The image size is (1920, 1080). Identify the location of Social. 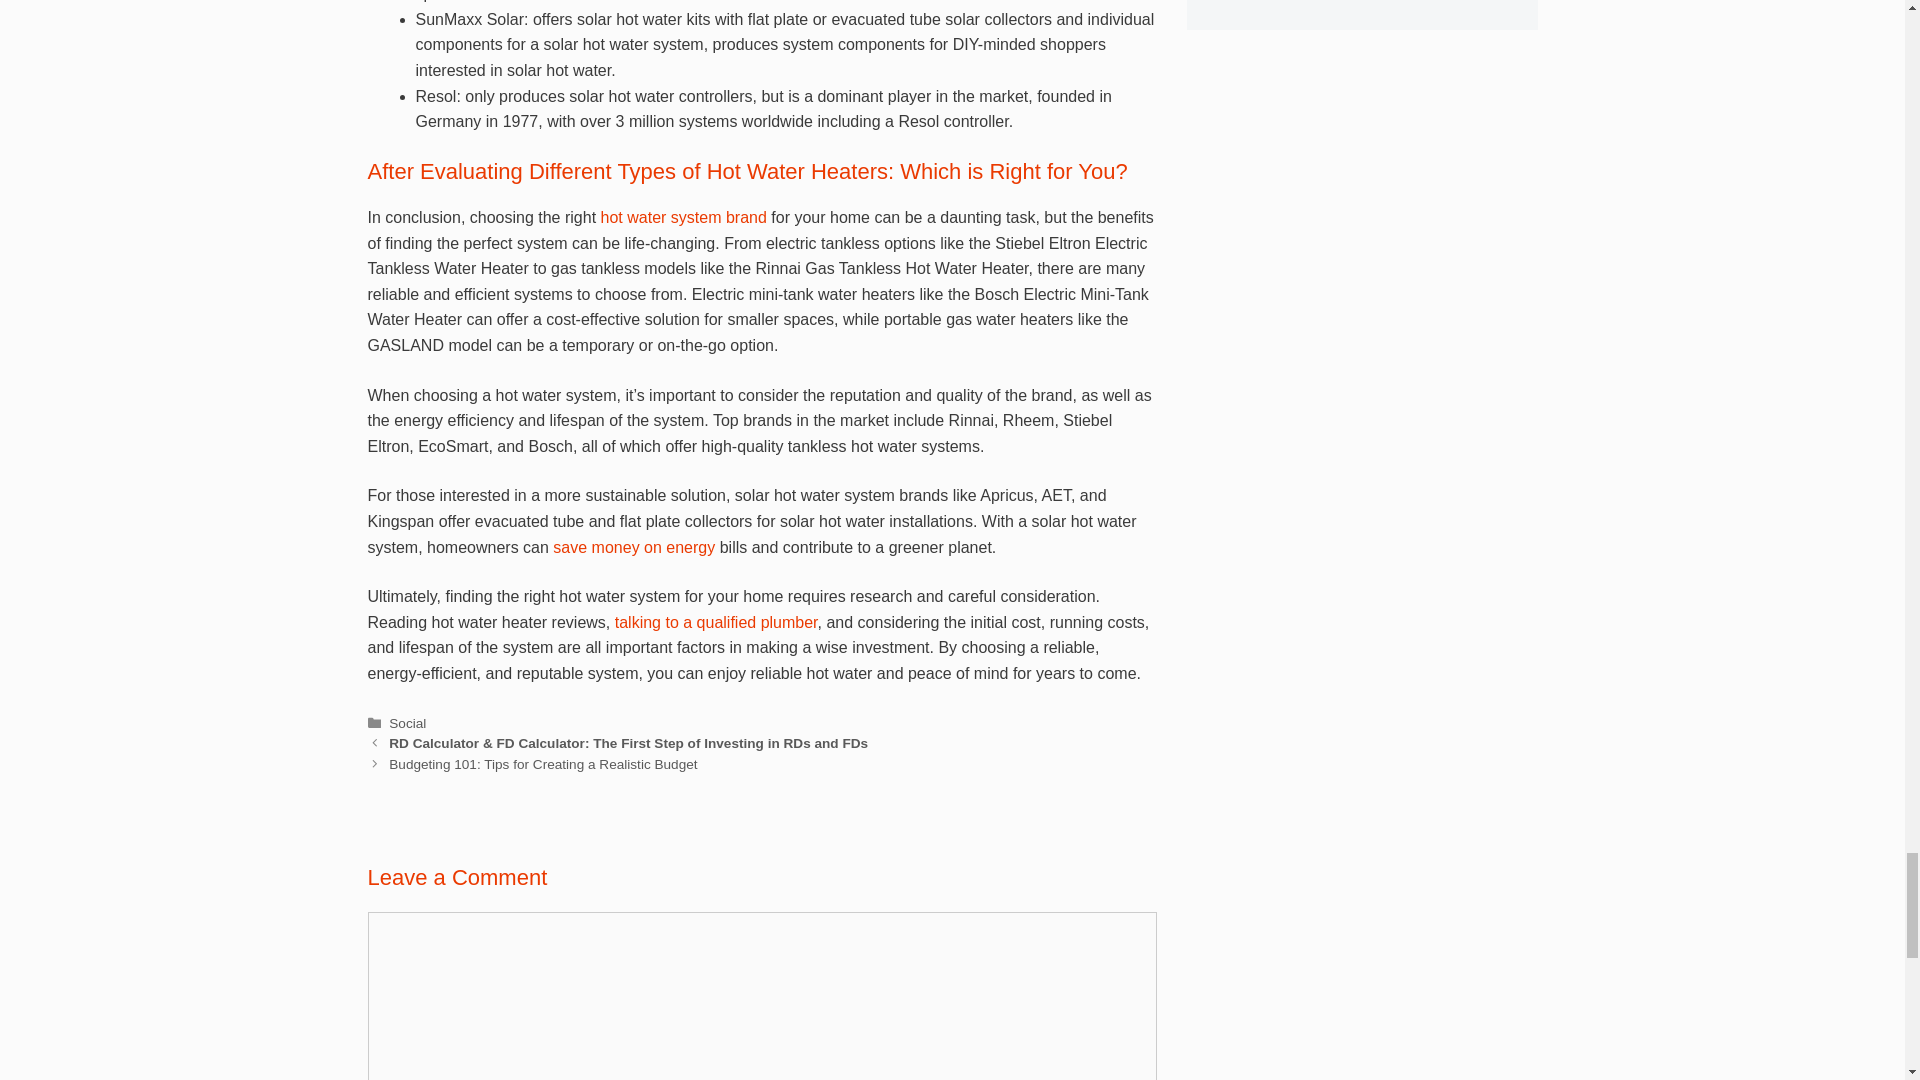
(408, 724).